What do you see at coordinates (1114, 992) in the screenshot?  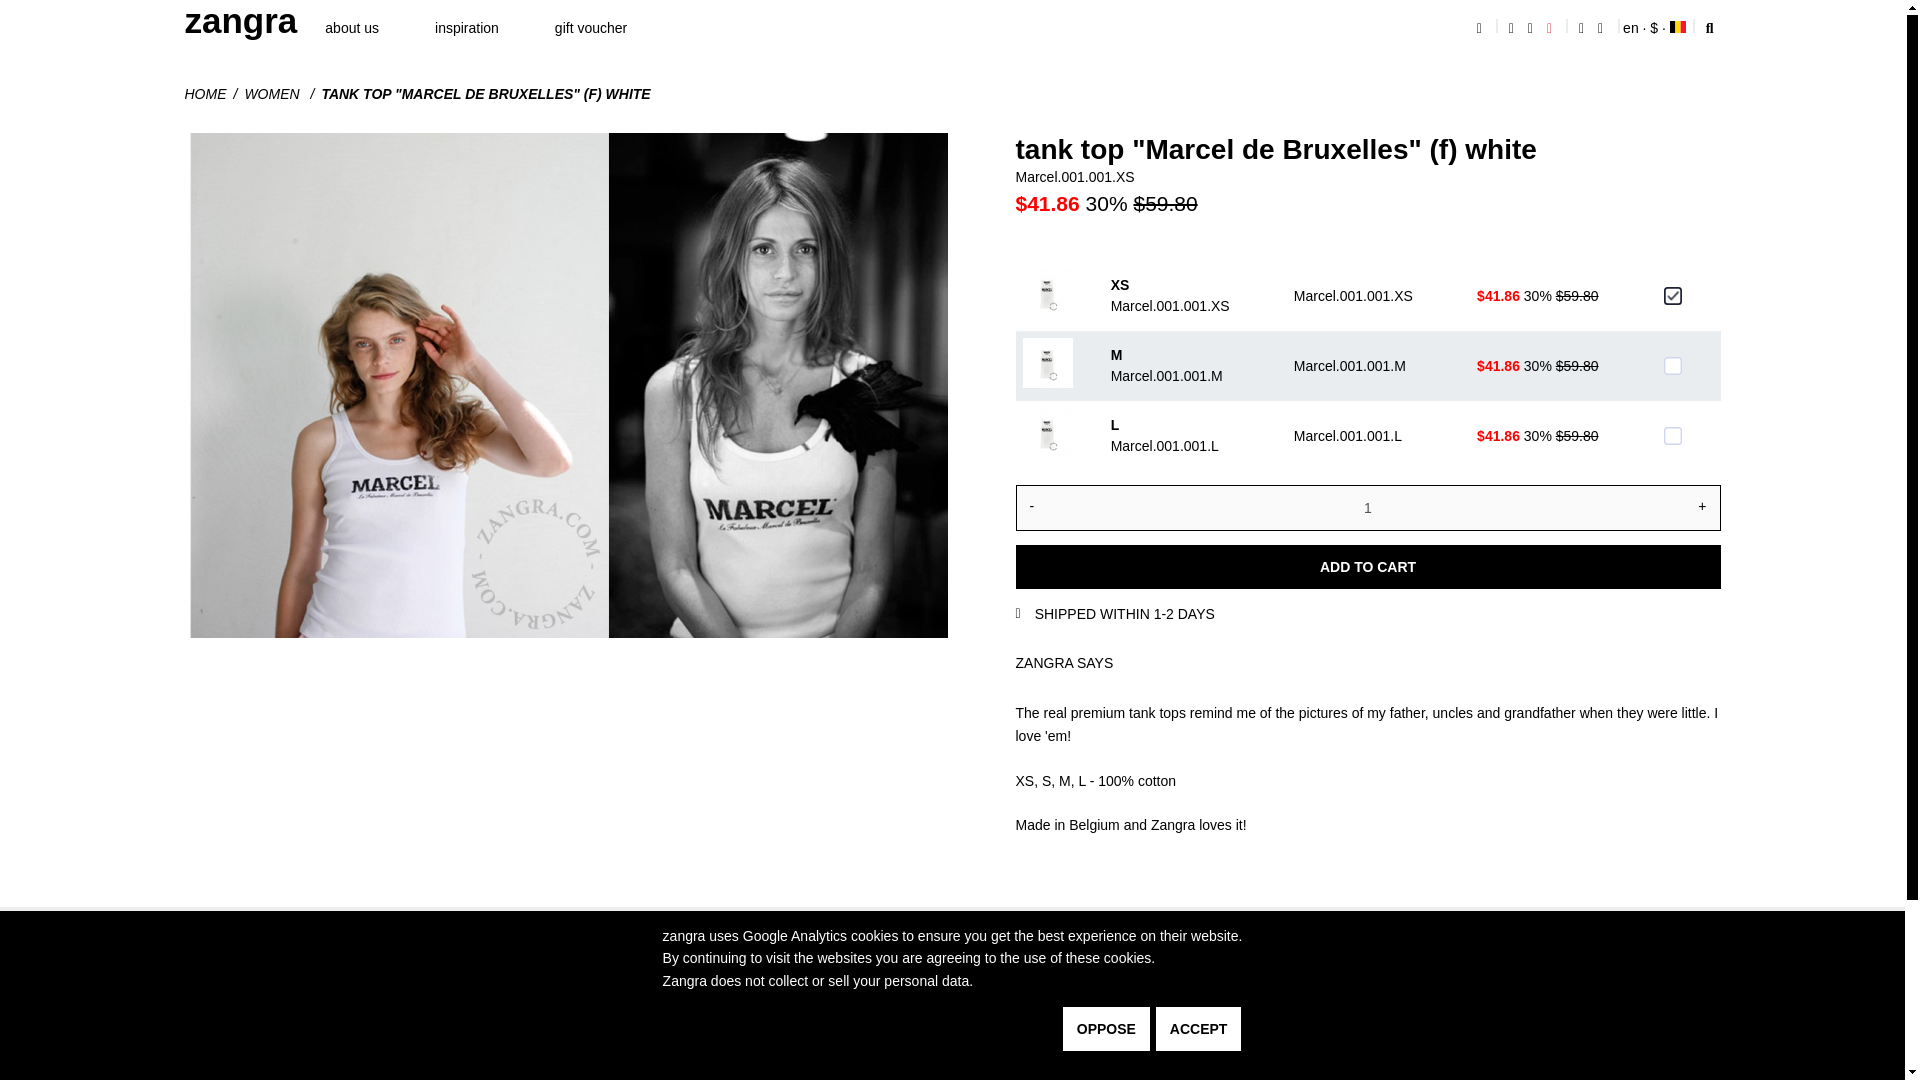 I see `who are we?` at bounding box center [1114, 992].